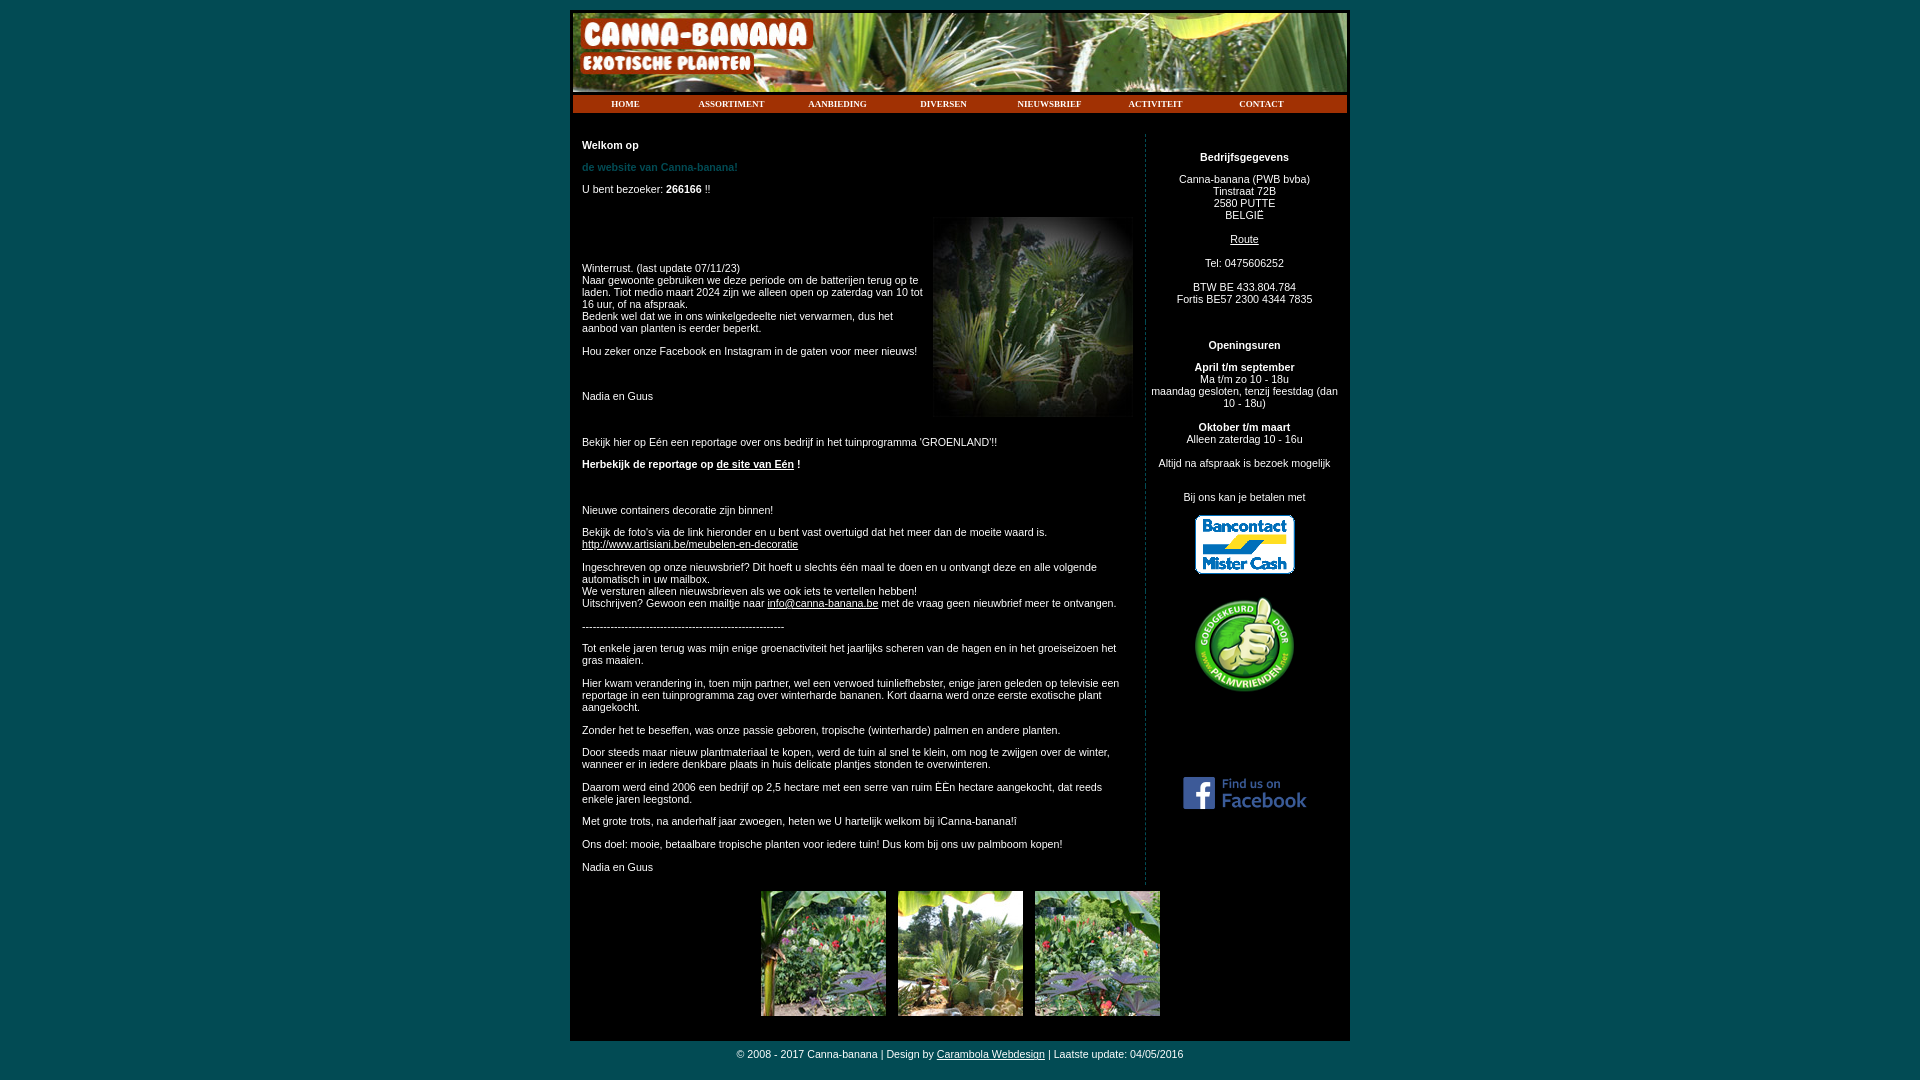 The height and width of the screenshot is (1080, 1920). I want to click on ASSORTIMENT, so click(732, 104).